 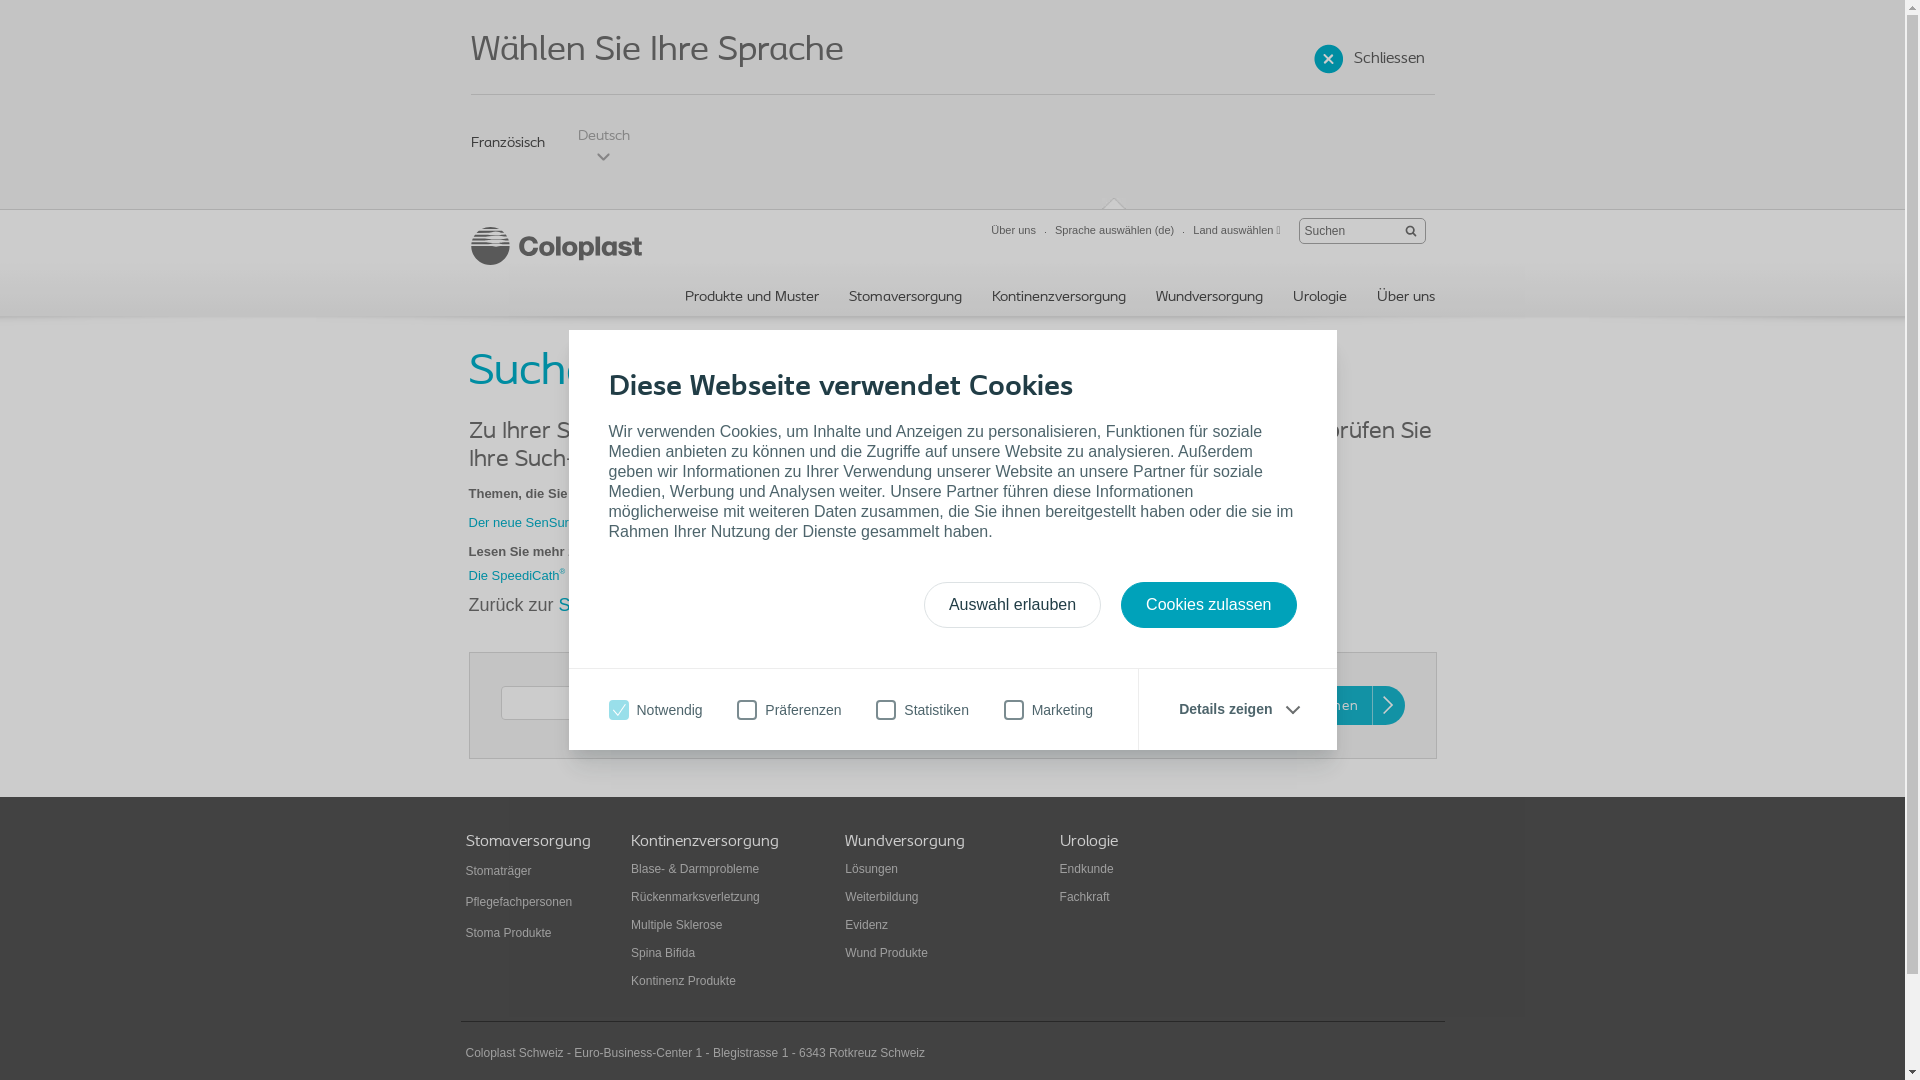 What do you see at coordinates (663, 953) in the screenshot?
I see `Spina Bifida` at bounding box center [663, 953].